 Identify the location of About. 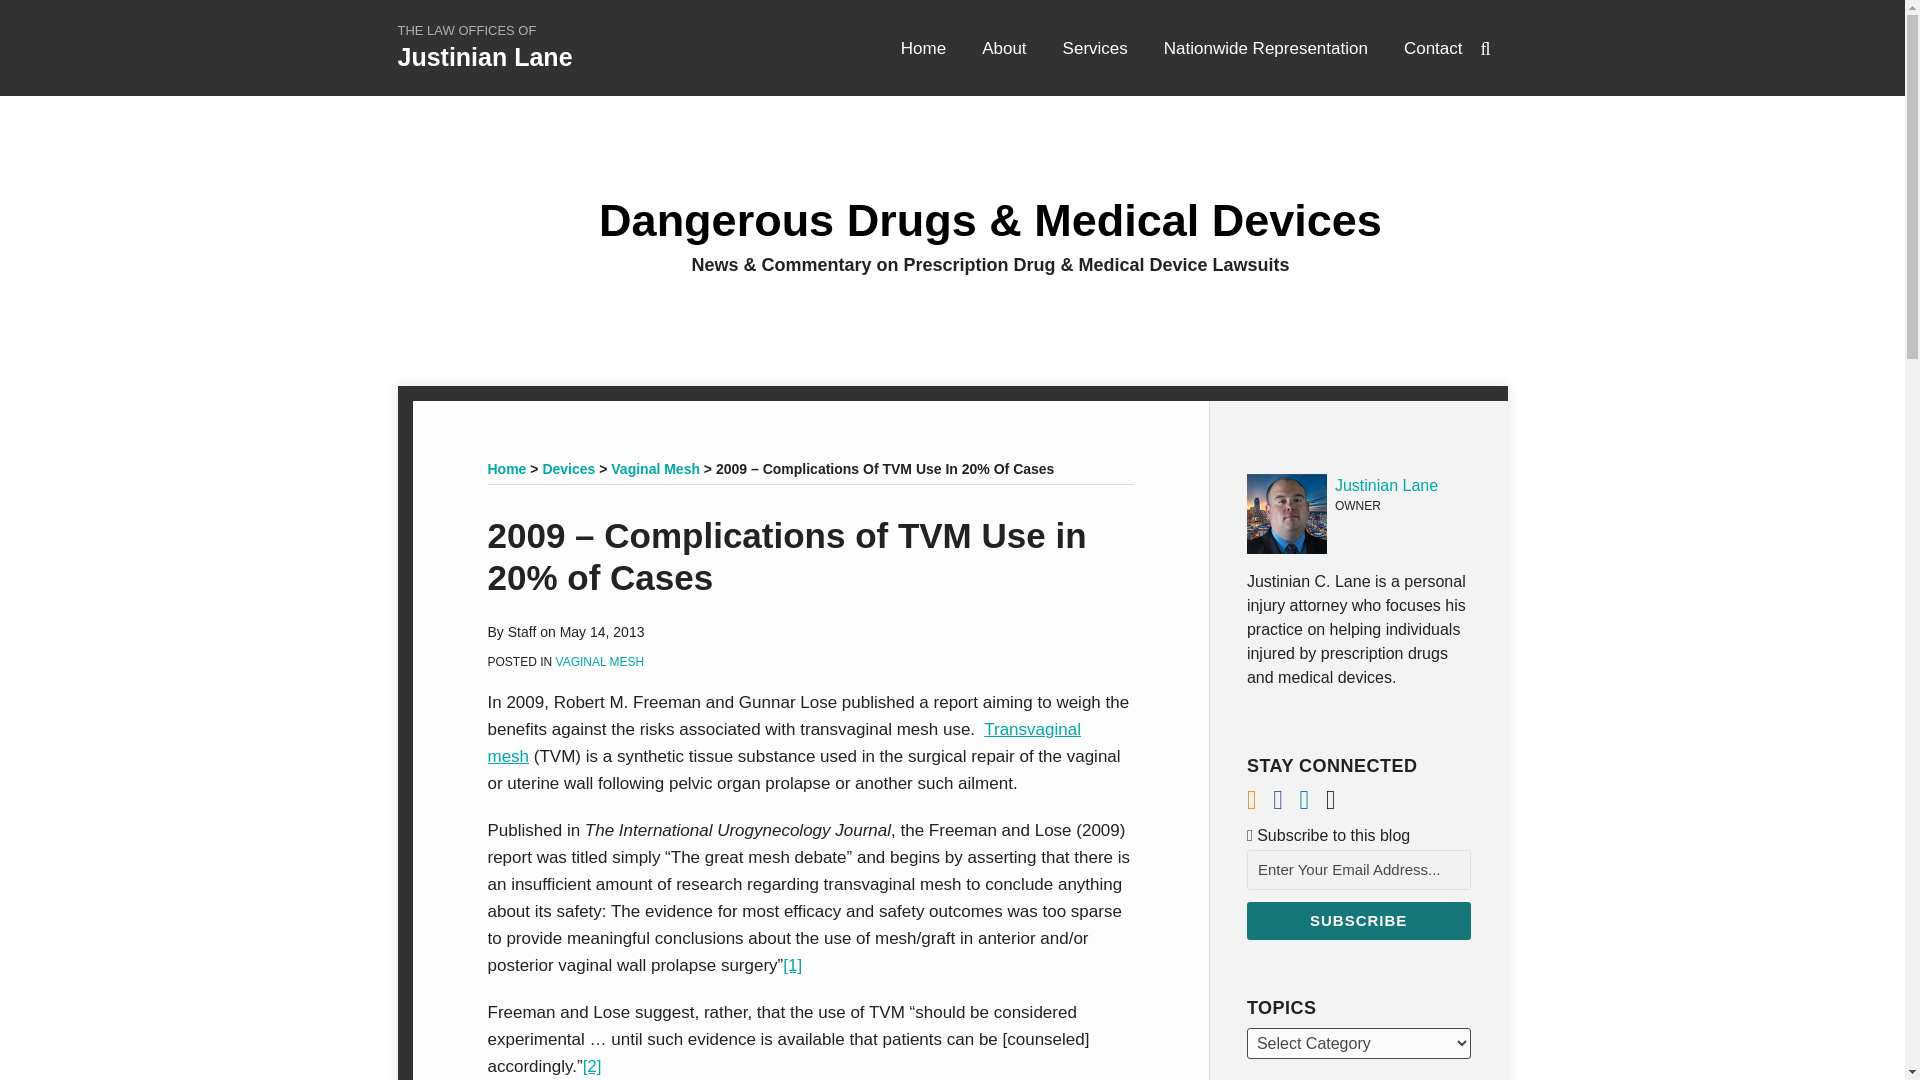
(1003, 48).